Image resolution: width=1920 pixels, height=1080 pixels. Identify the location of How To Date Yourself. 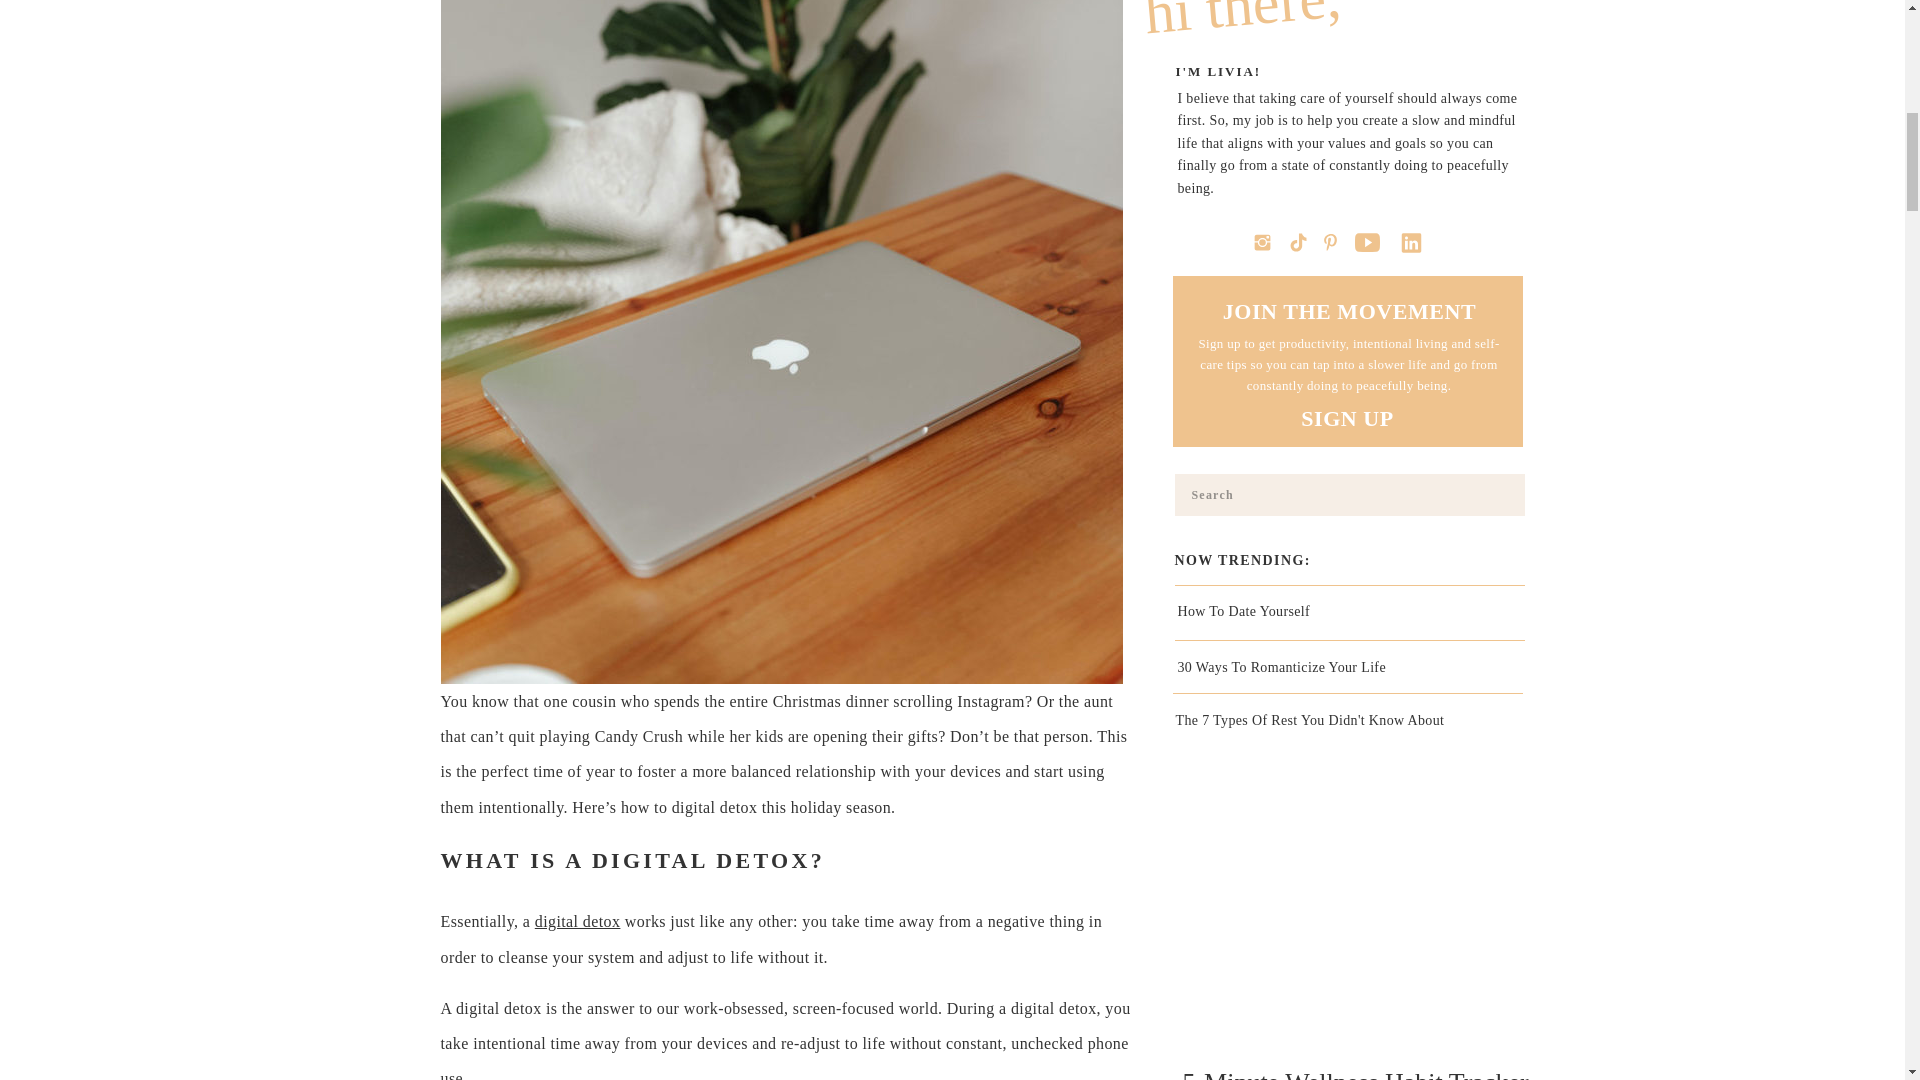
(1353, 614).